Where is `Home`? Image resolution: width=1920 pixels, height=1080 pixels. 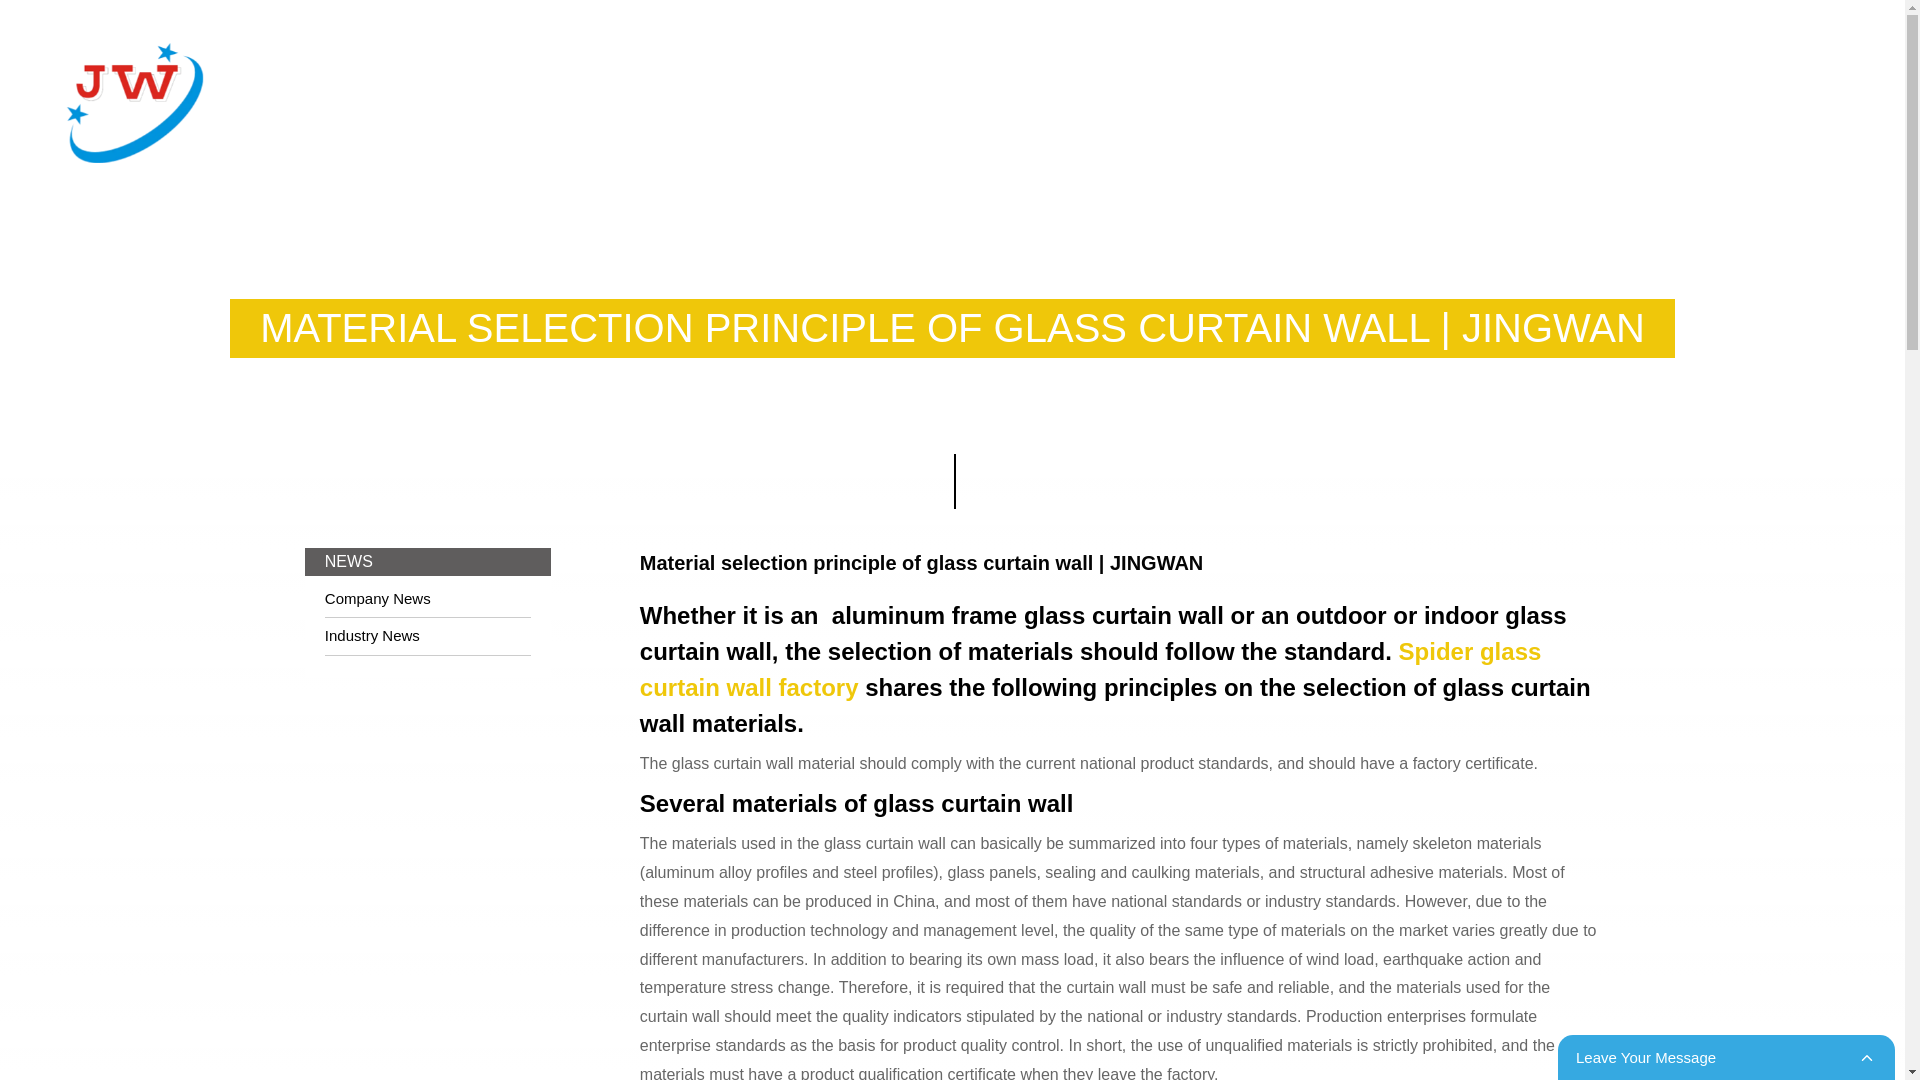 Home is located at coordinates (402, 81).